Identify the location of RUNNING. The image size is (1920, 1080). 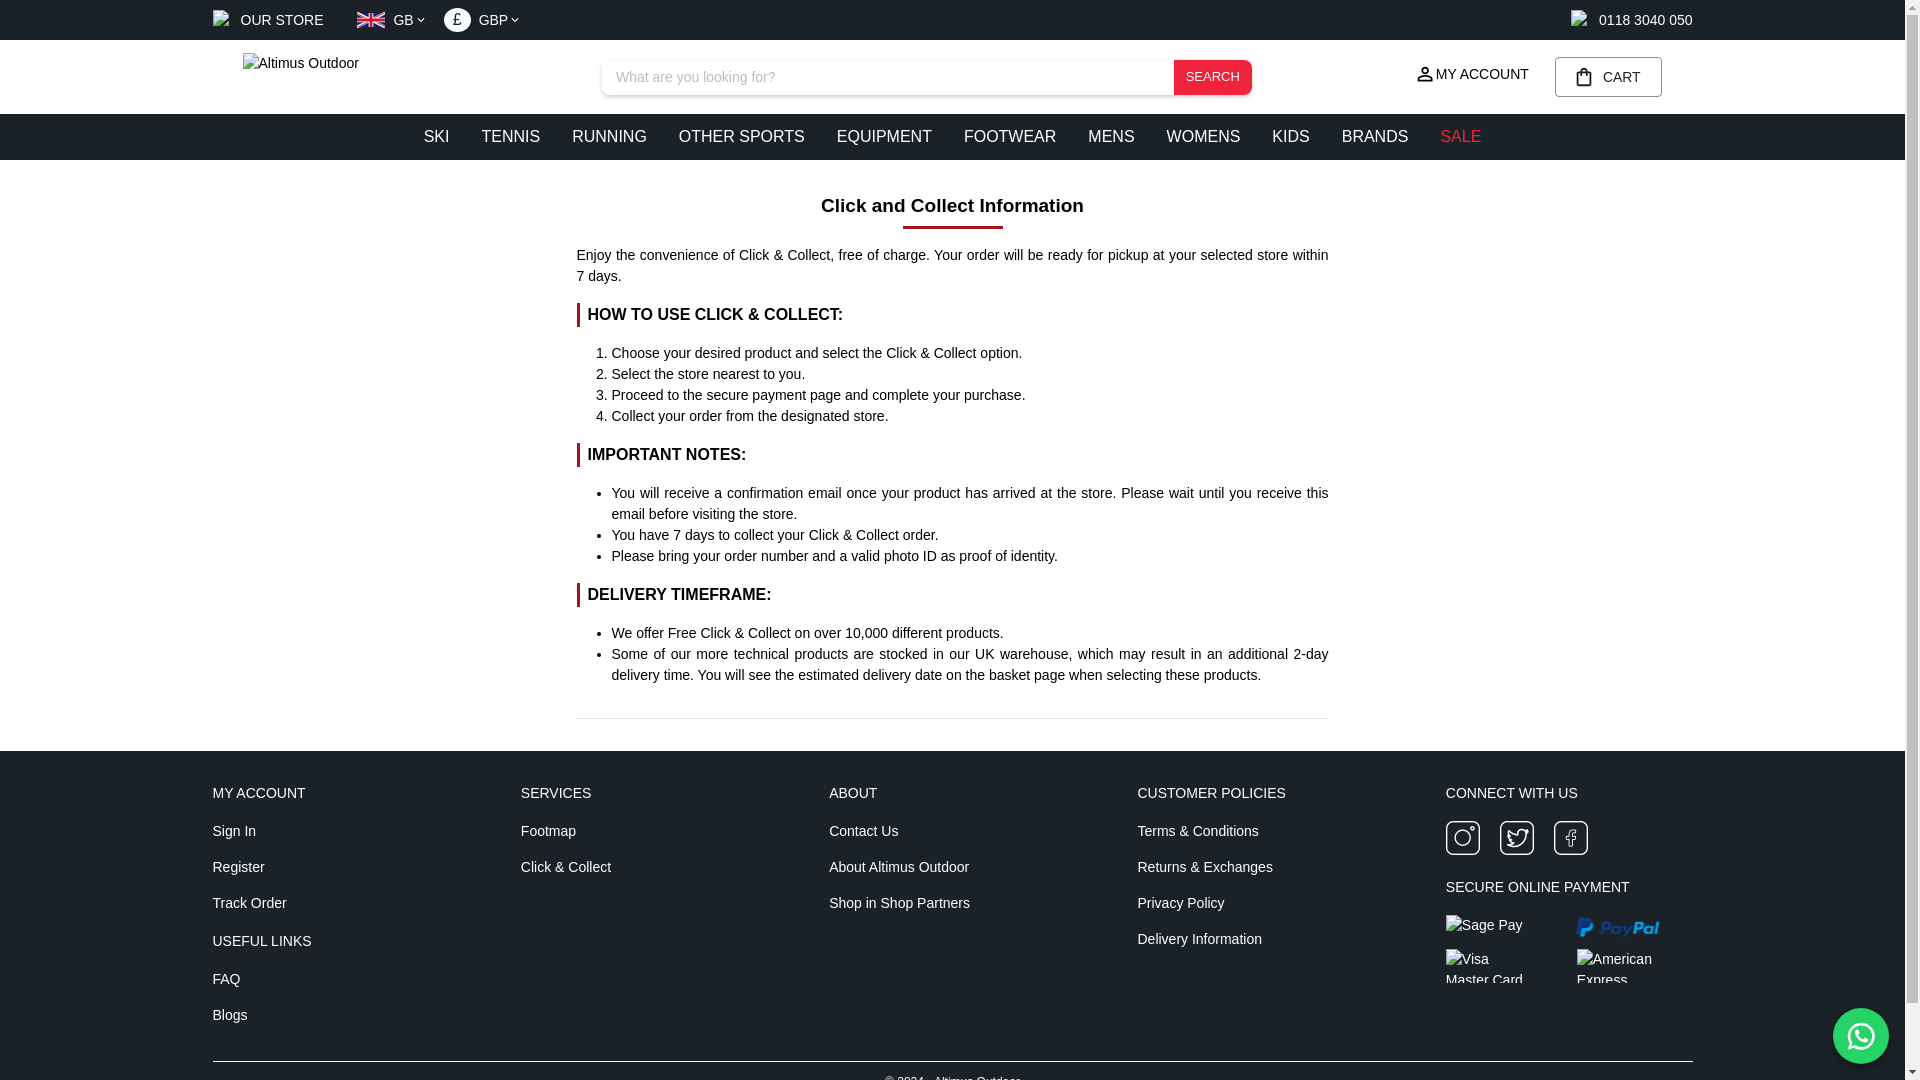
(609, 136).